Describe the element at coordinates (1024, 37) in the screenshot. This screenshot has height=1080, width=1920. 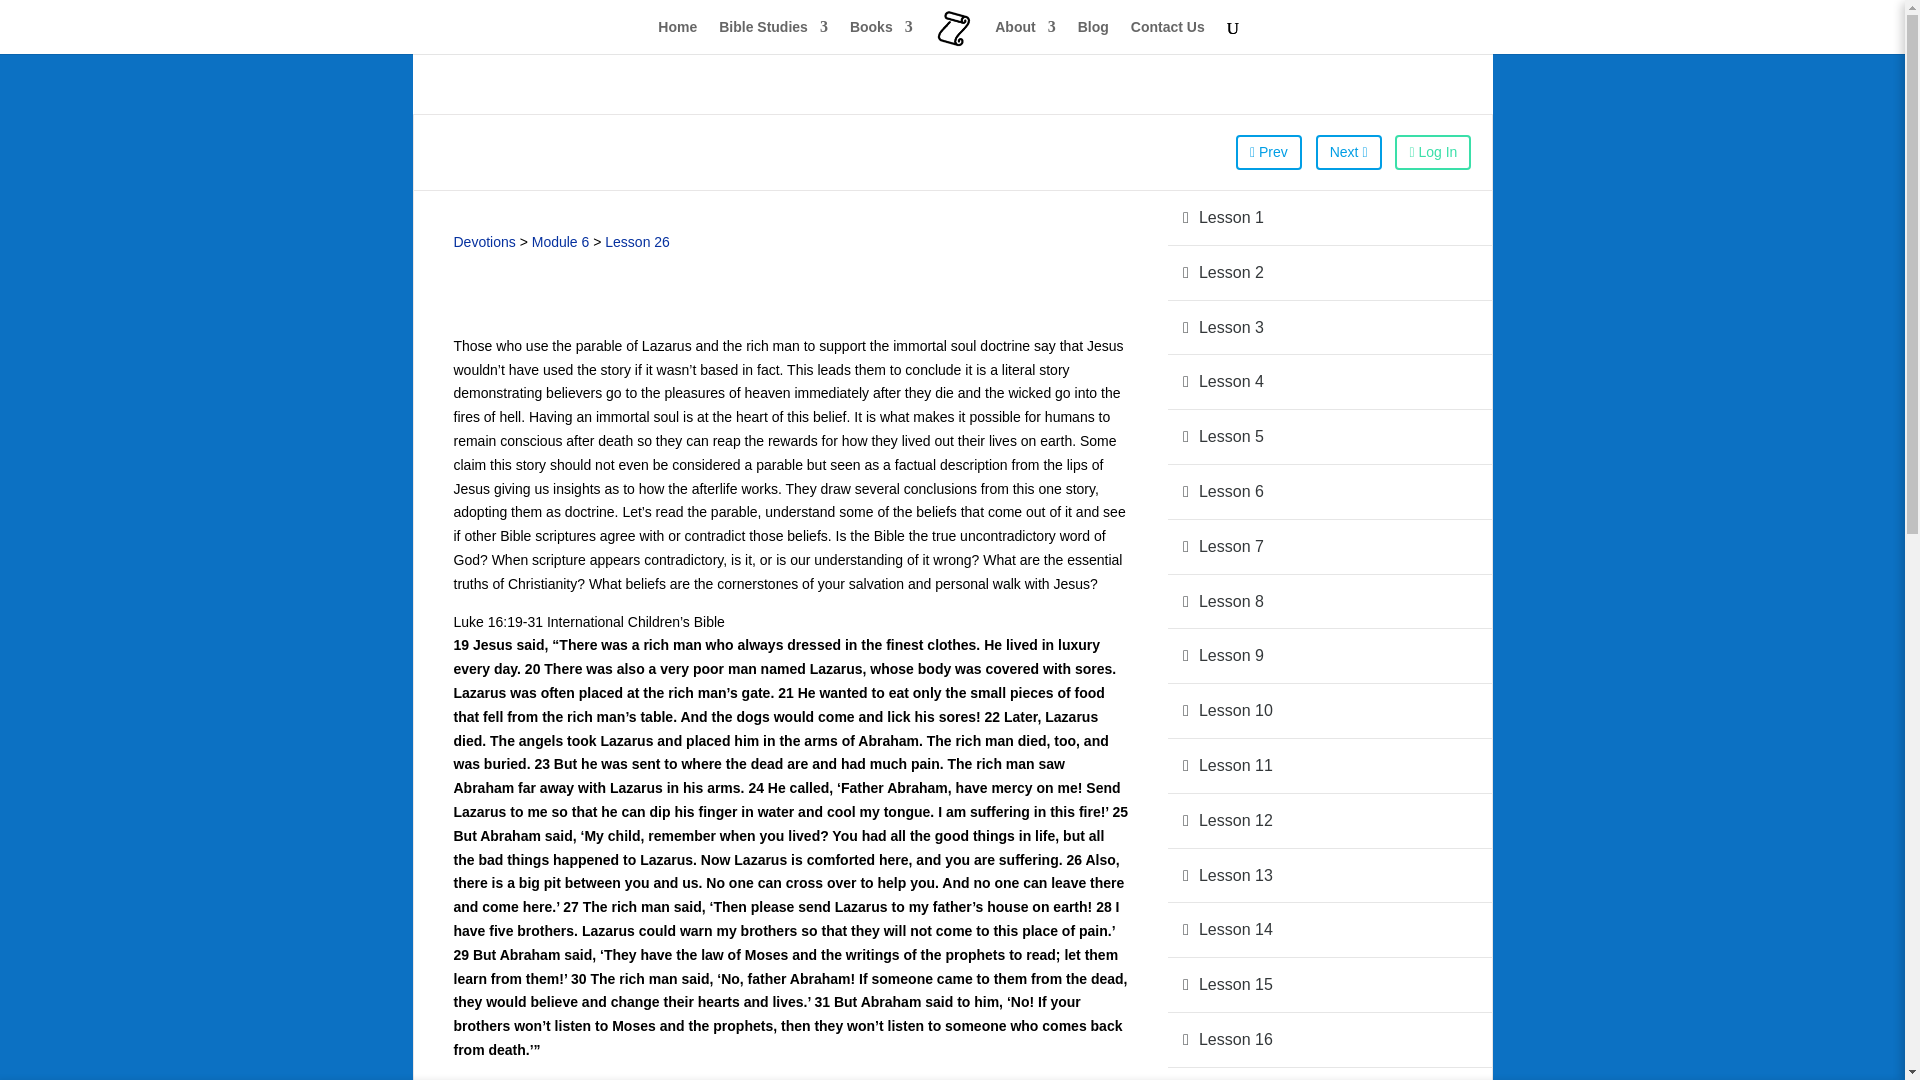
I see `About` at that location.